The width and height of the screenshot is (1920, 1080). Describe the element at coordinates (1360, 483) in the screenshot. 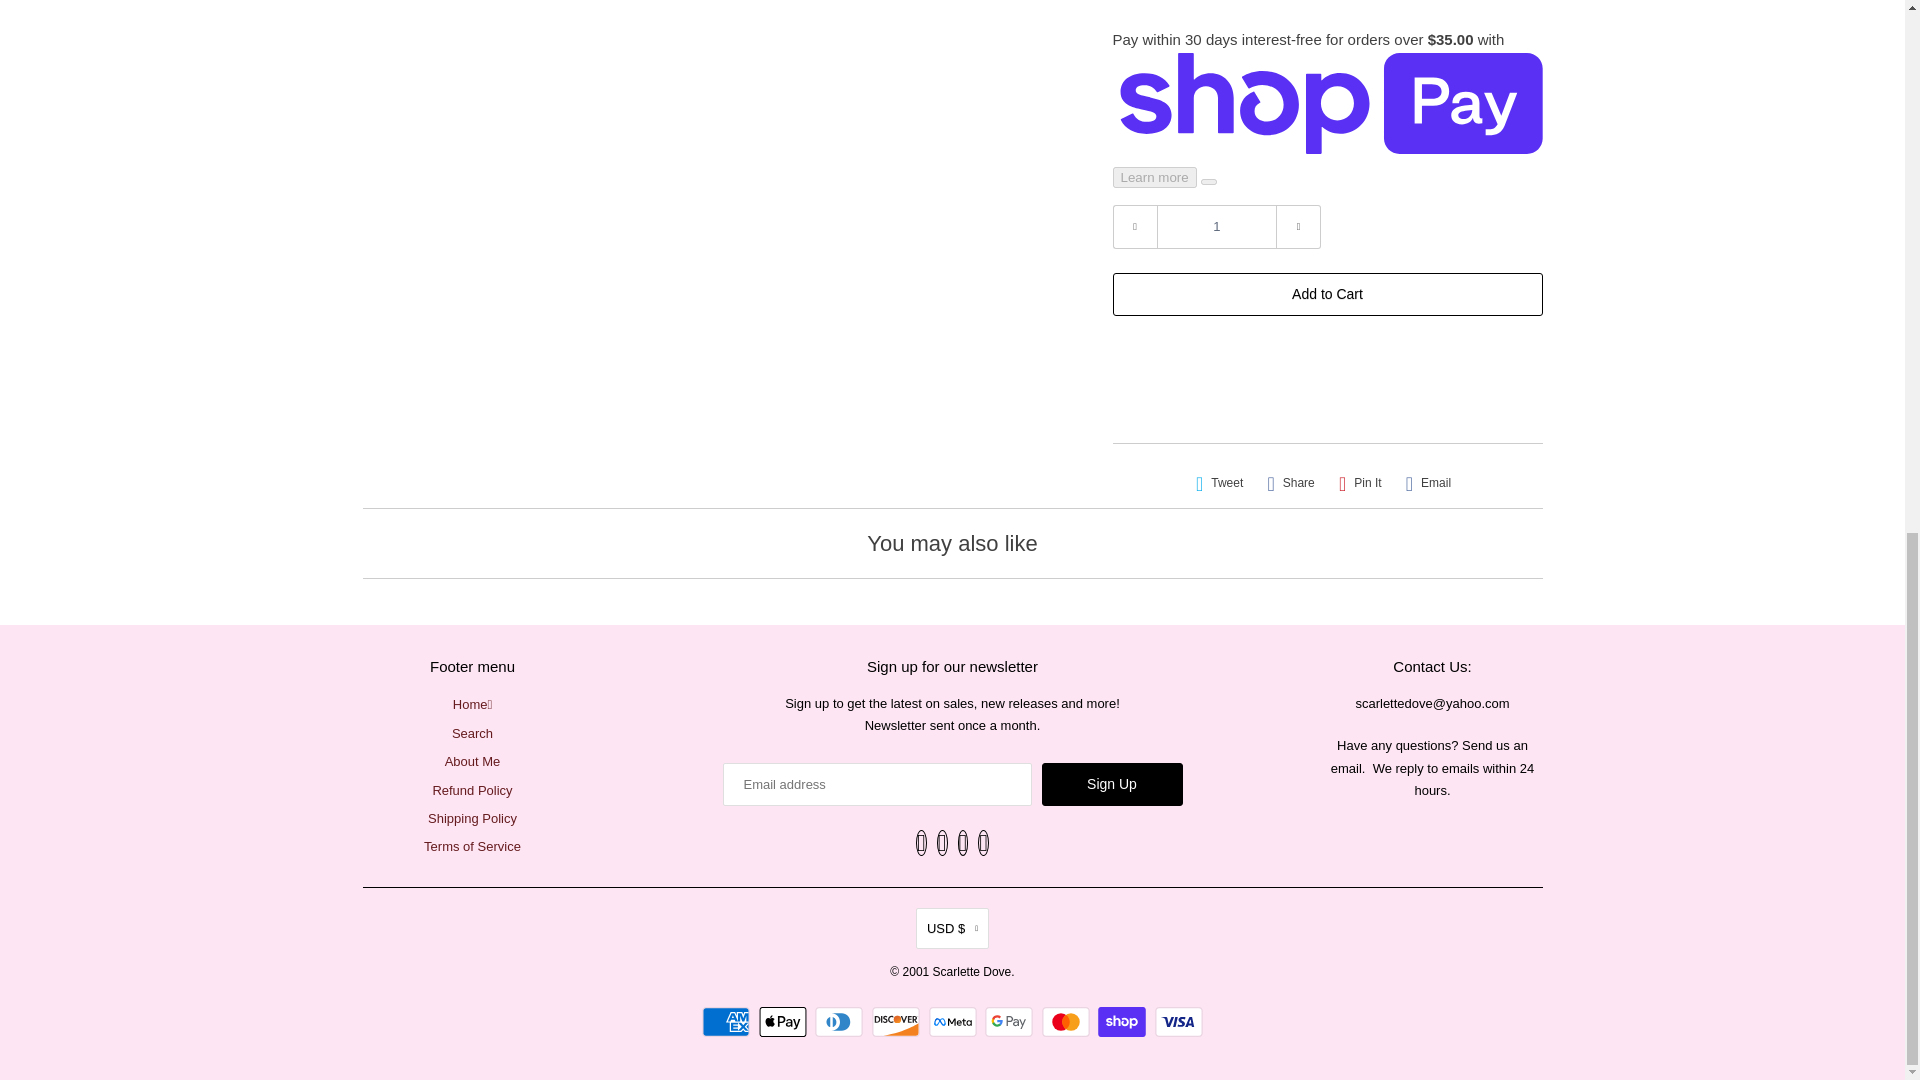

I see `Share this on Pinterest` at that location.